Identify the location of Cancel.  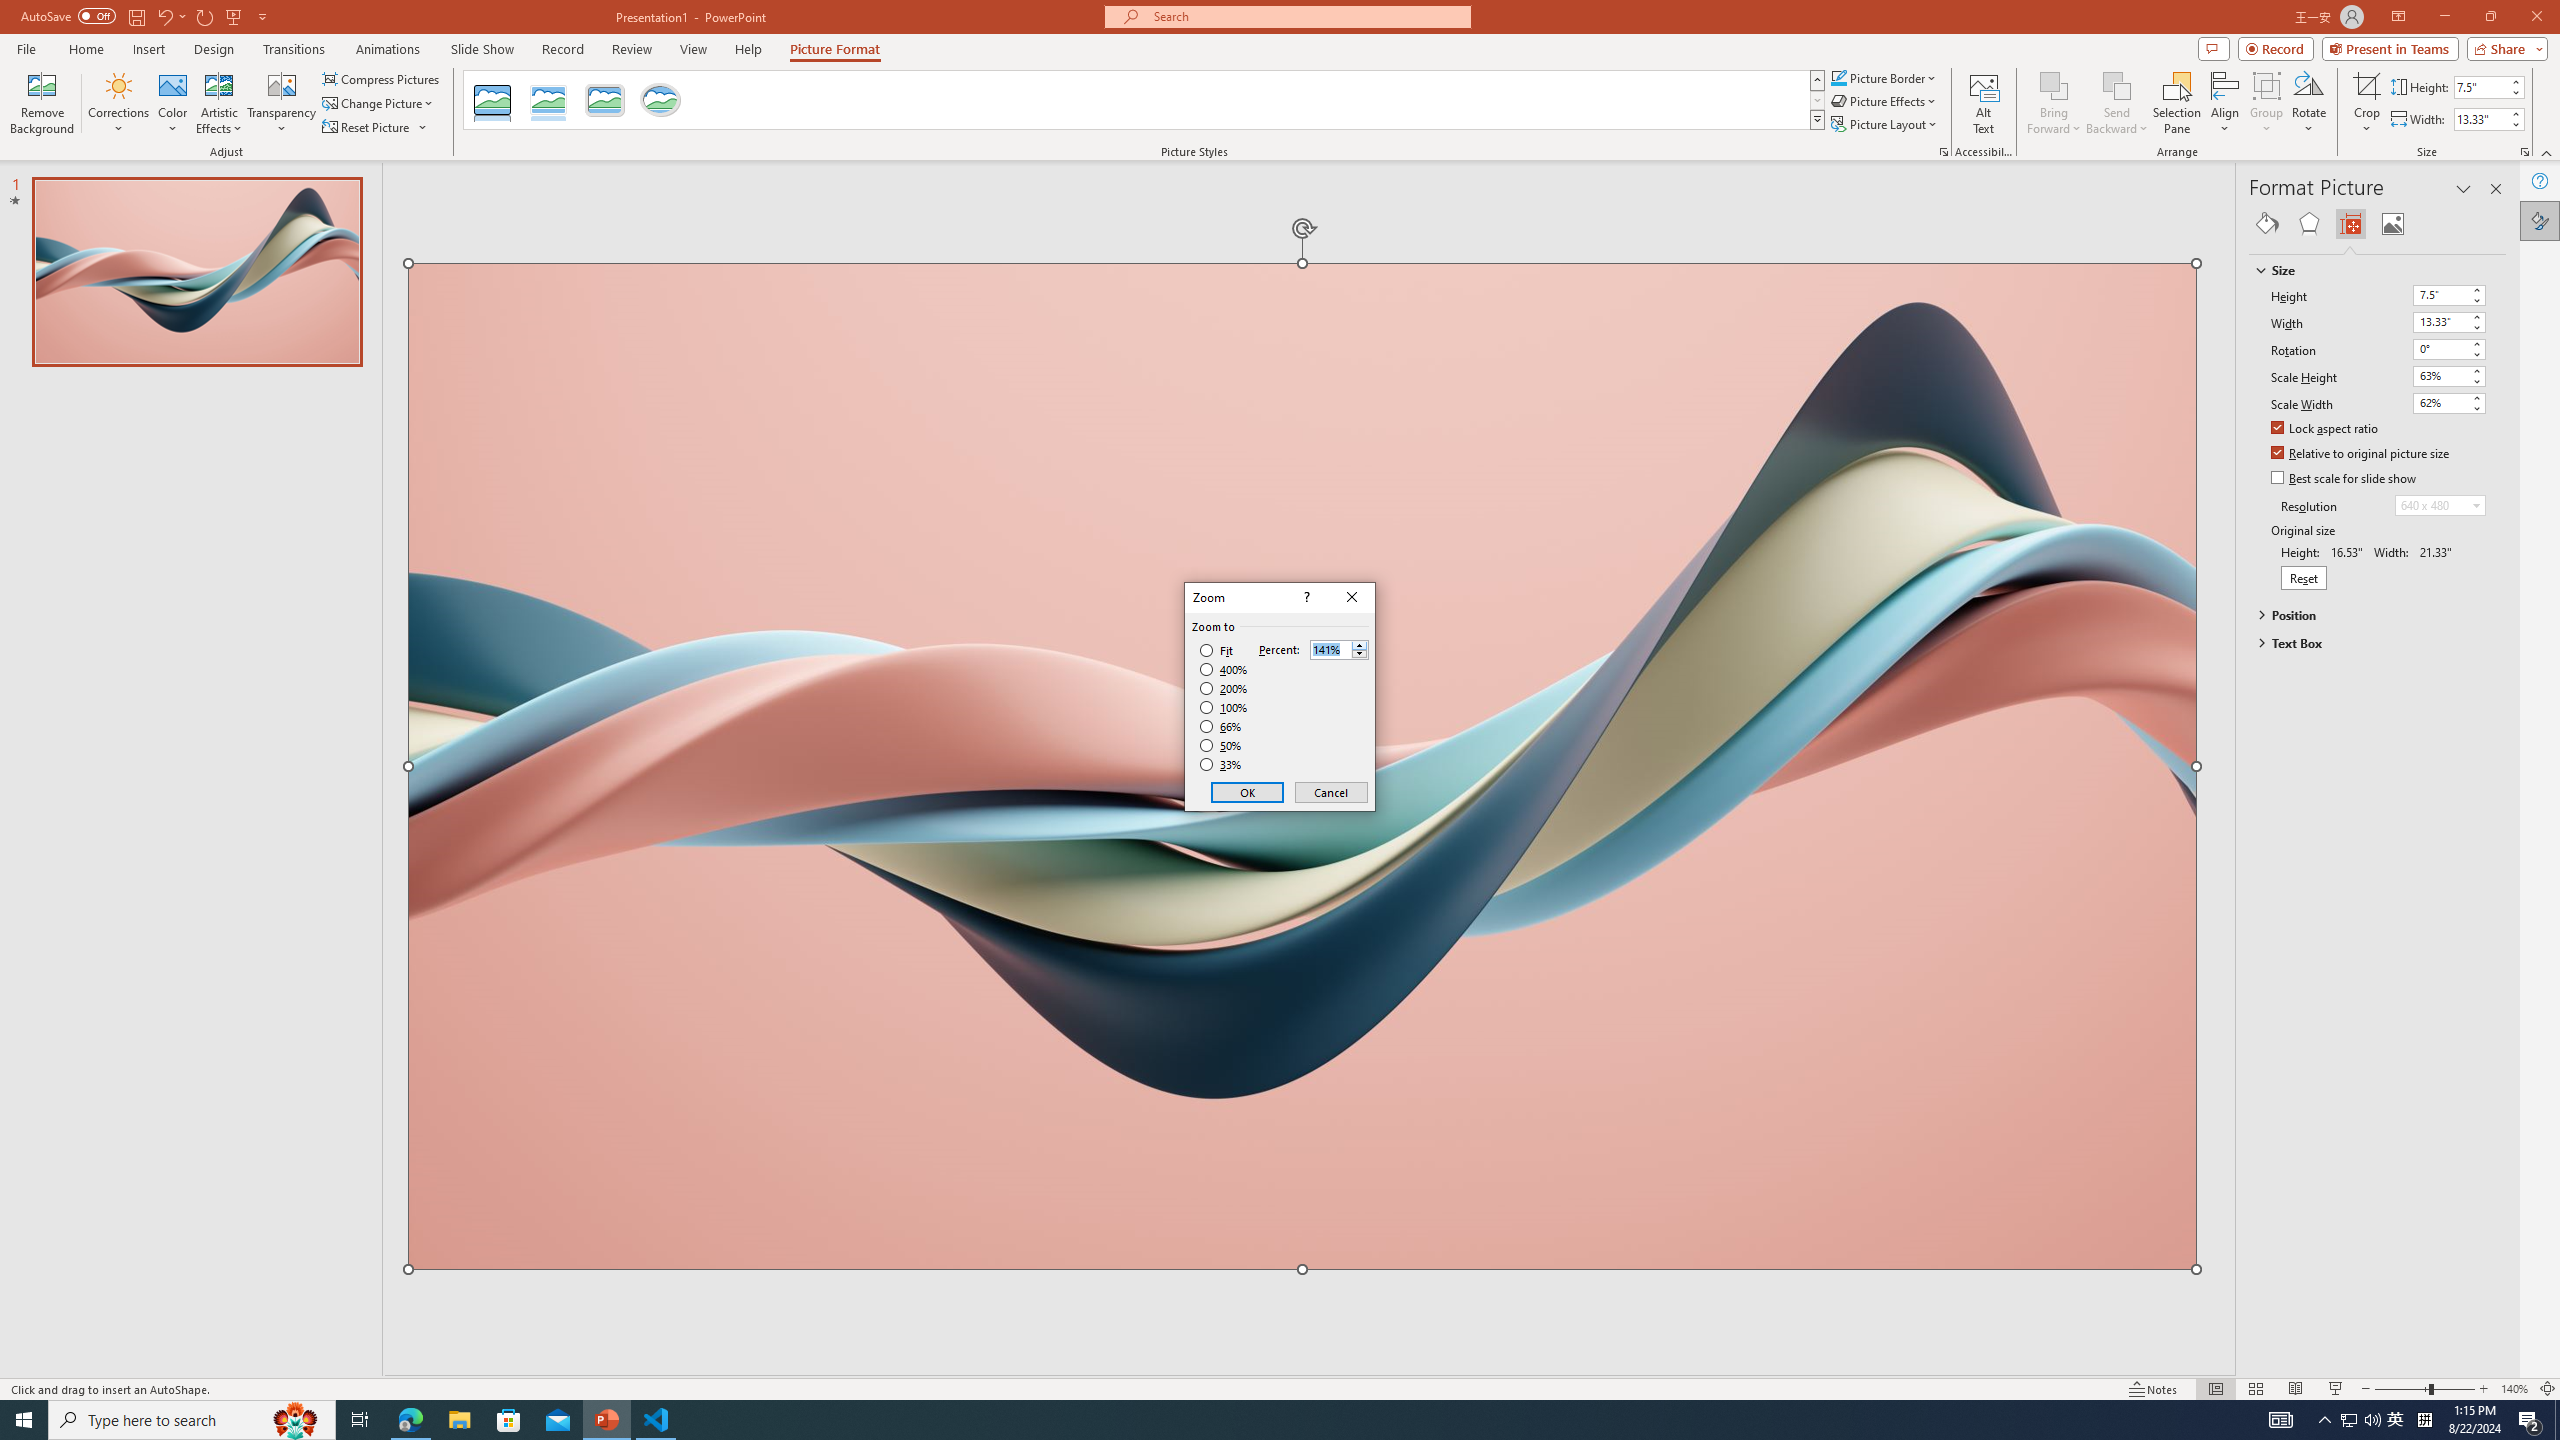
(1330, 792).